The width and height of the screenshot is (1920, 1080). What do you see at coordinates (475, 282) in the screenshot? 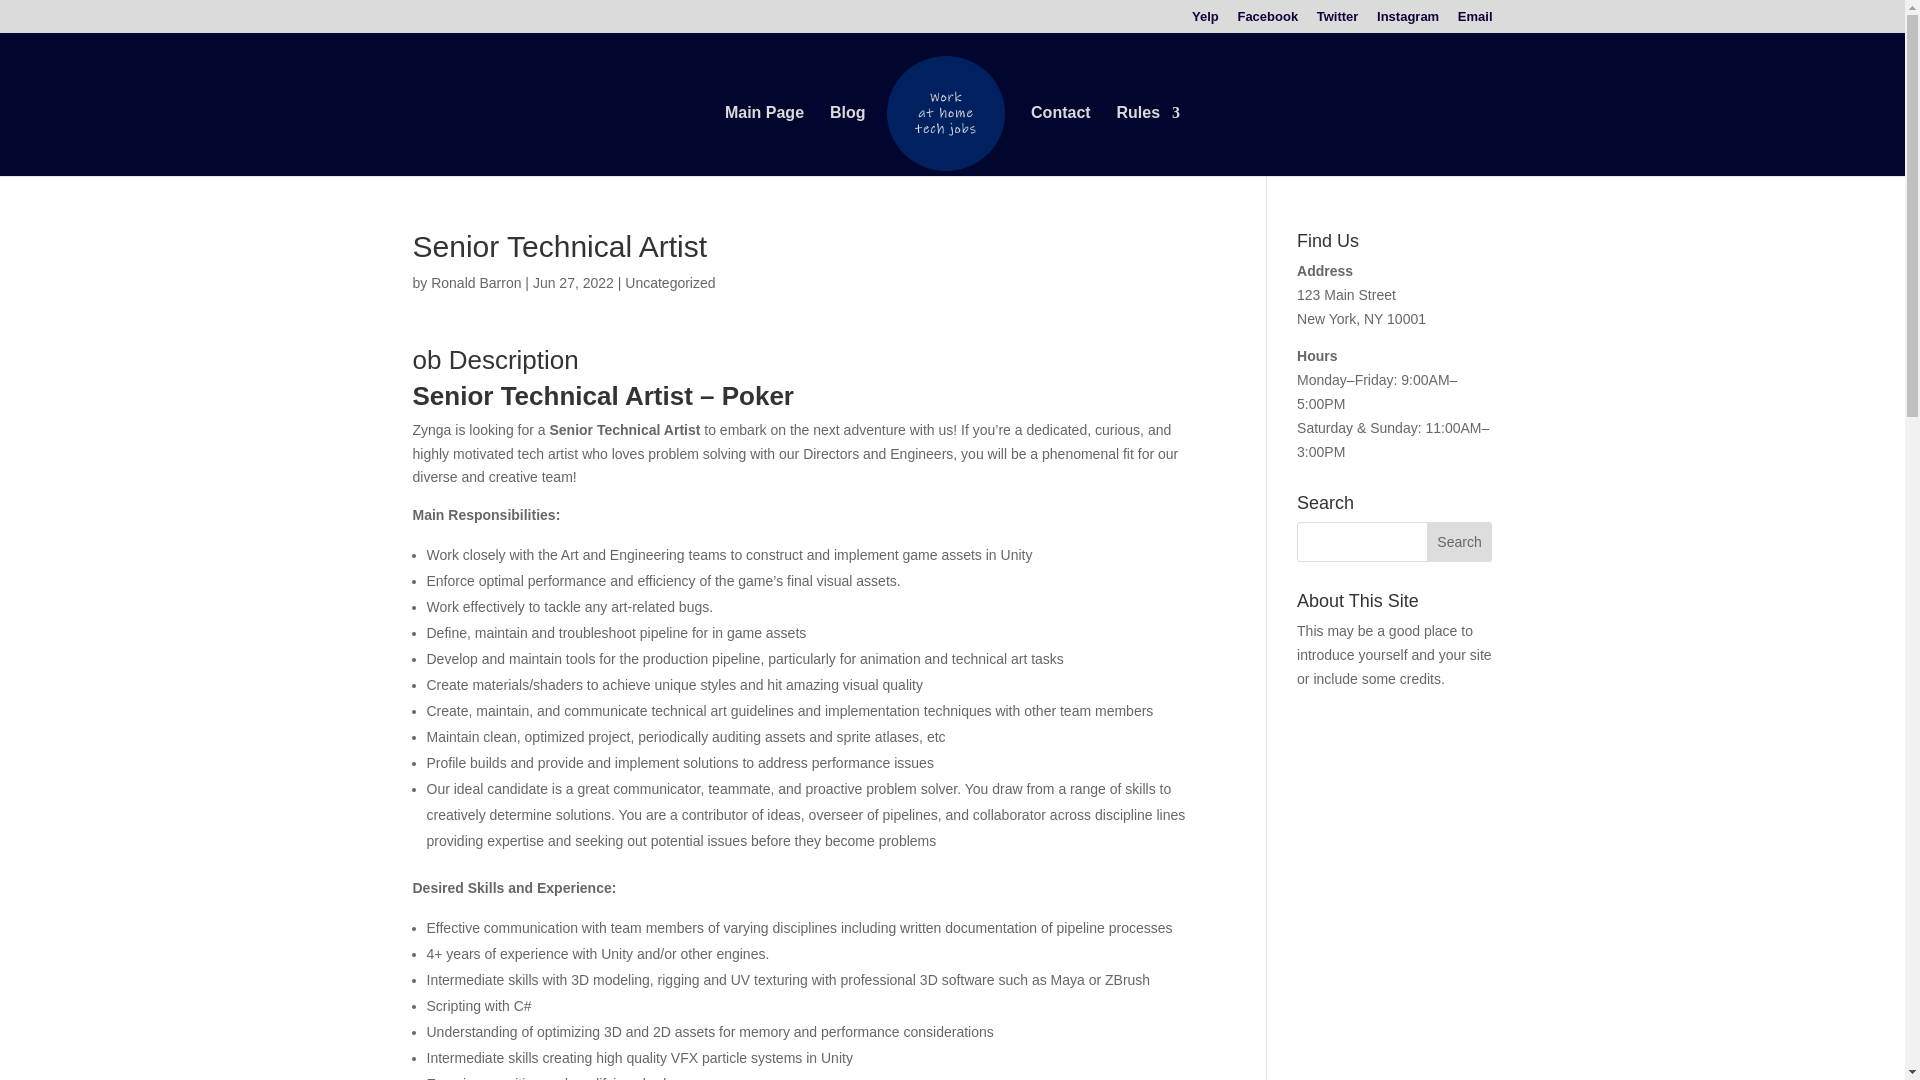
I see `Posts by Ronald Barron` at bounding box center [475, 282].